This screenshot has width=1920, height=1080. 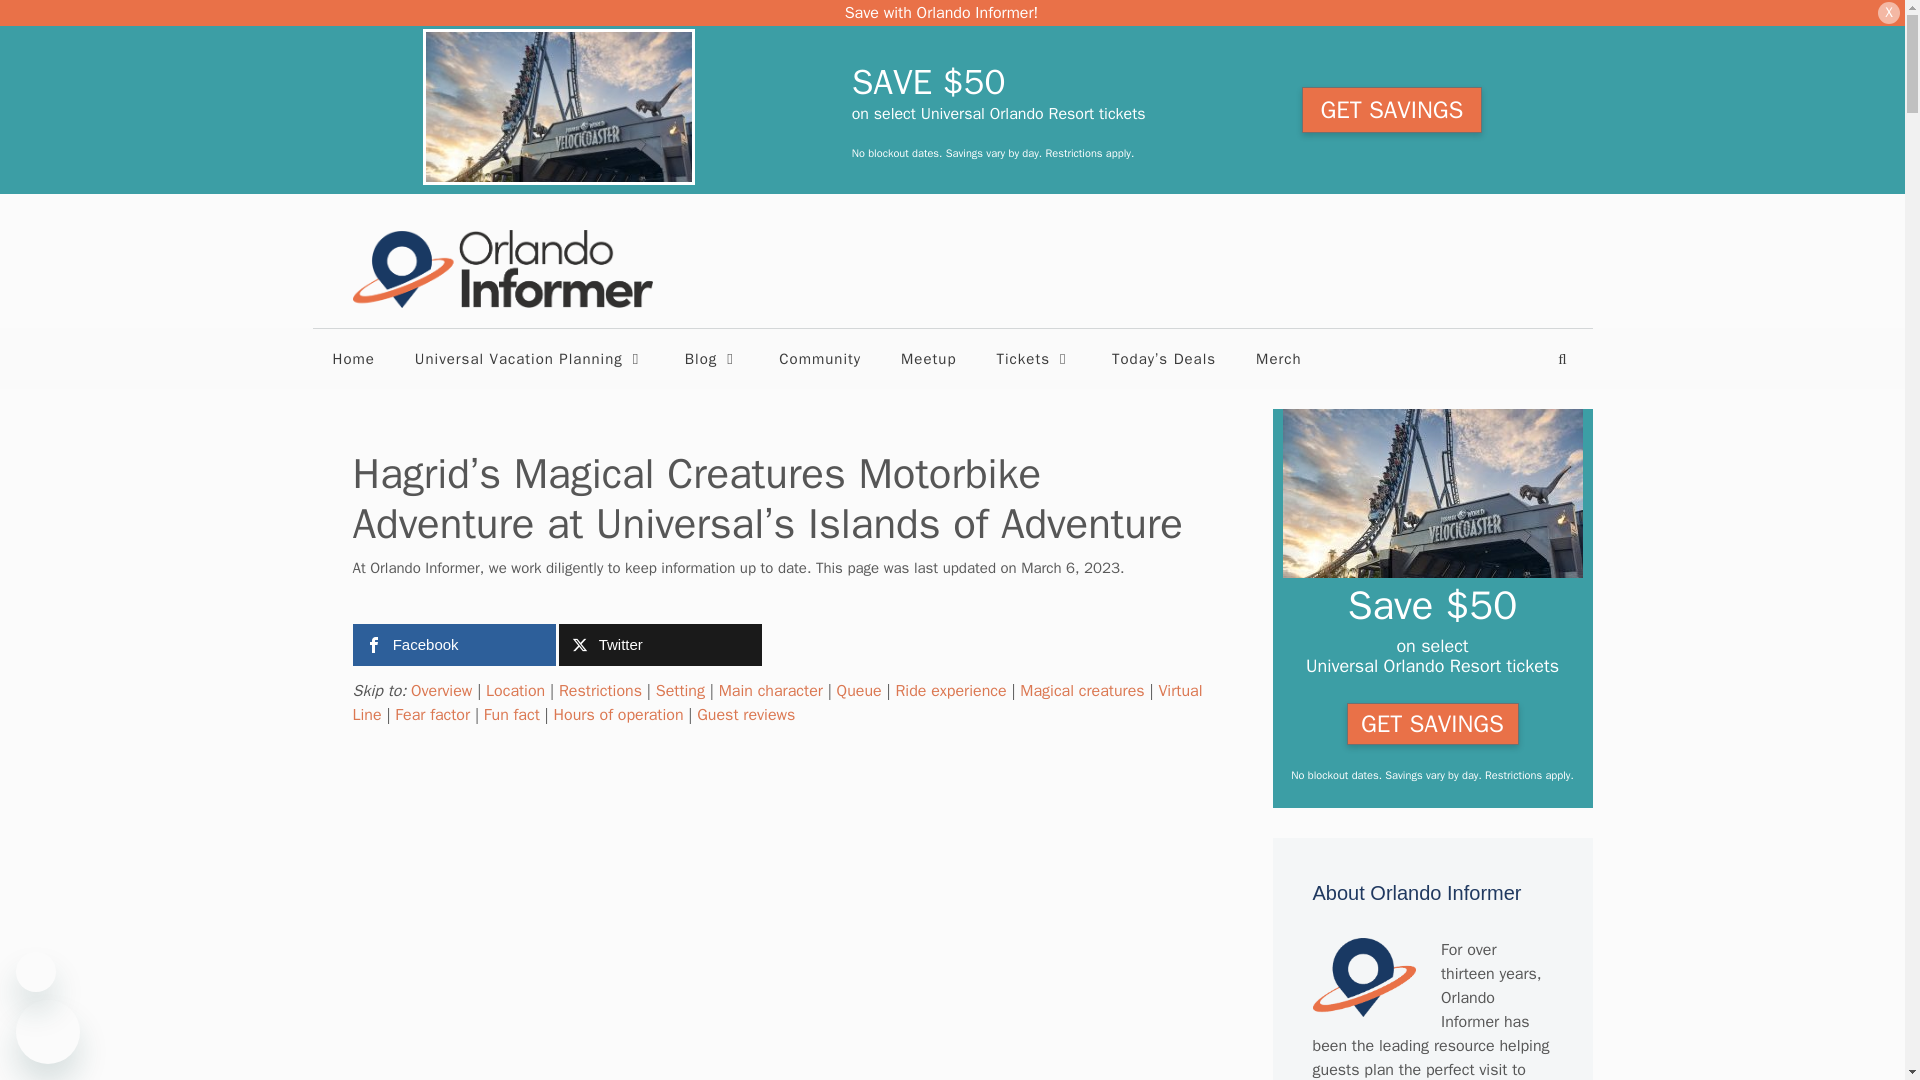 I want to click on Queue, so click(x=859, y=690).